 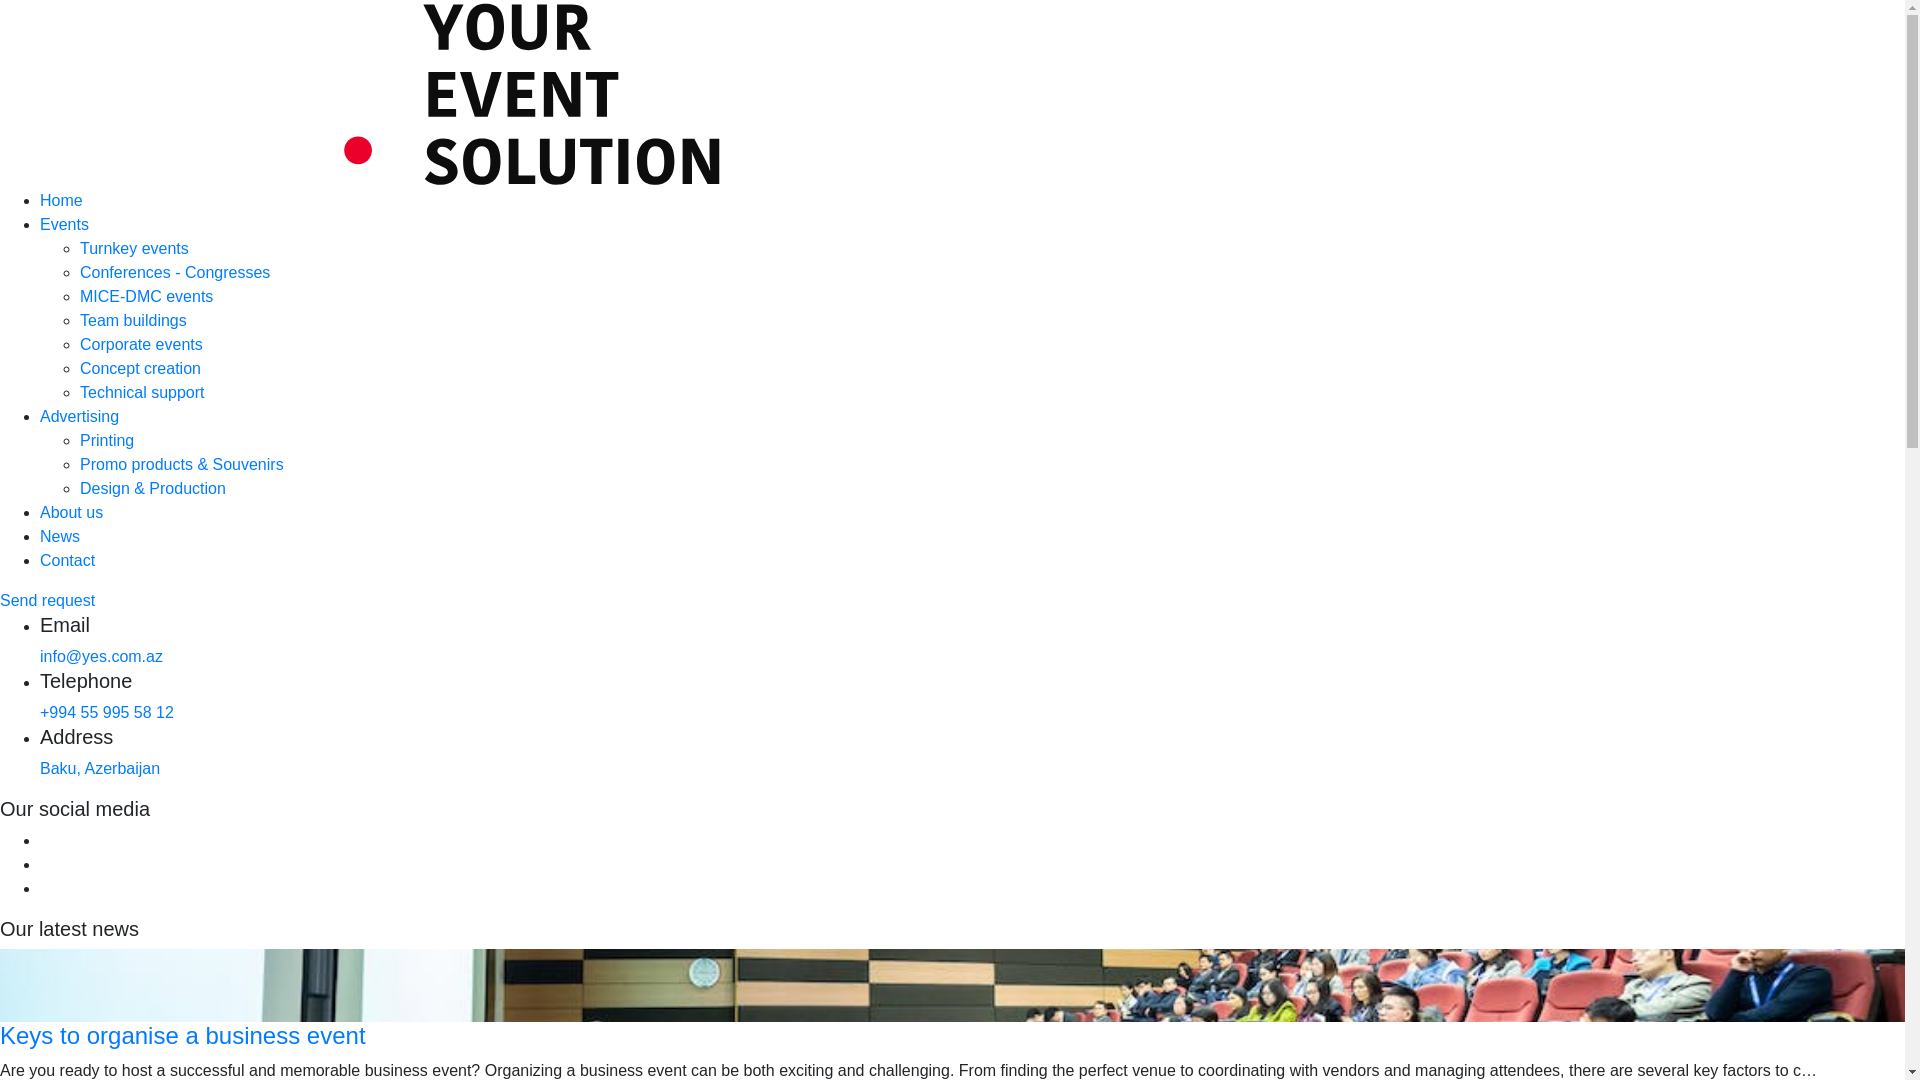 I want to click on Baku, Azerbaijan, so click(x=100, y=768).